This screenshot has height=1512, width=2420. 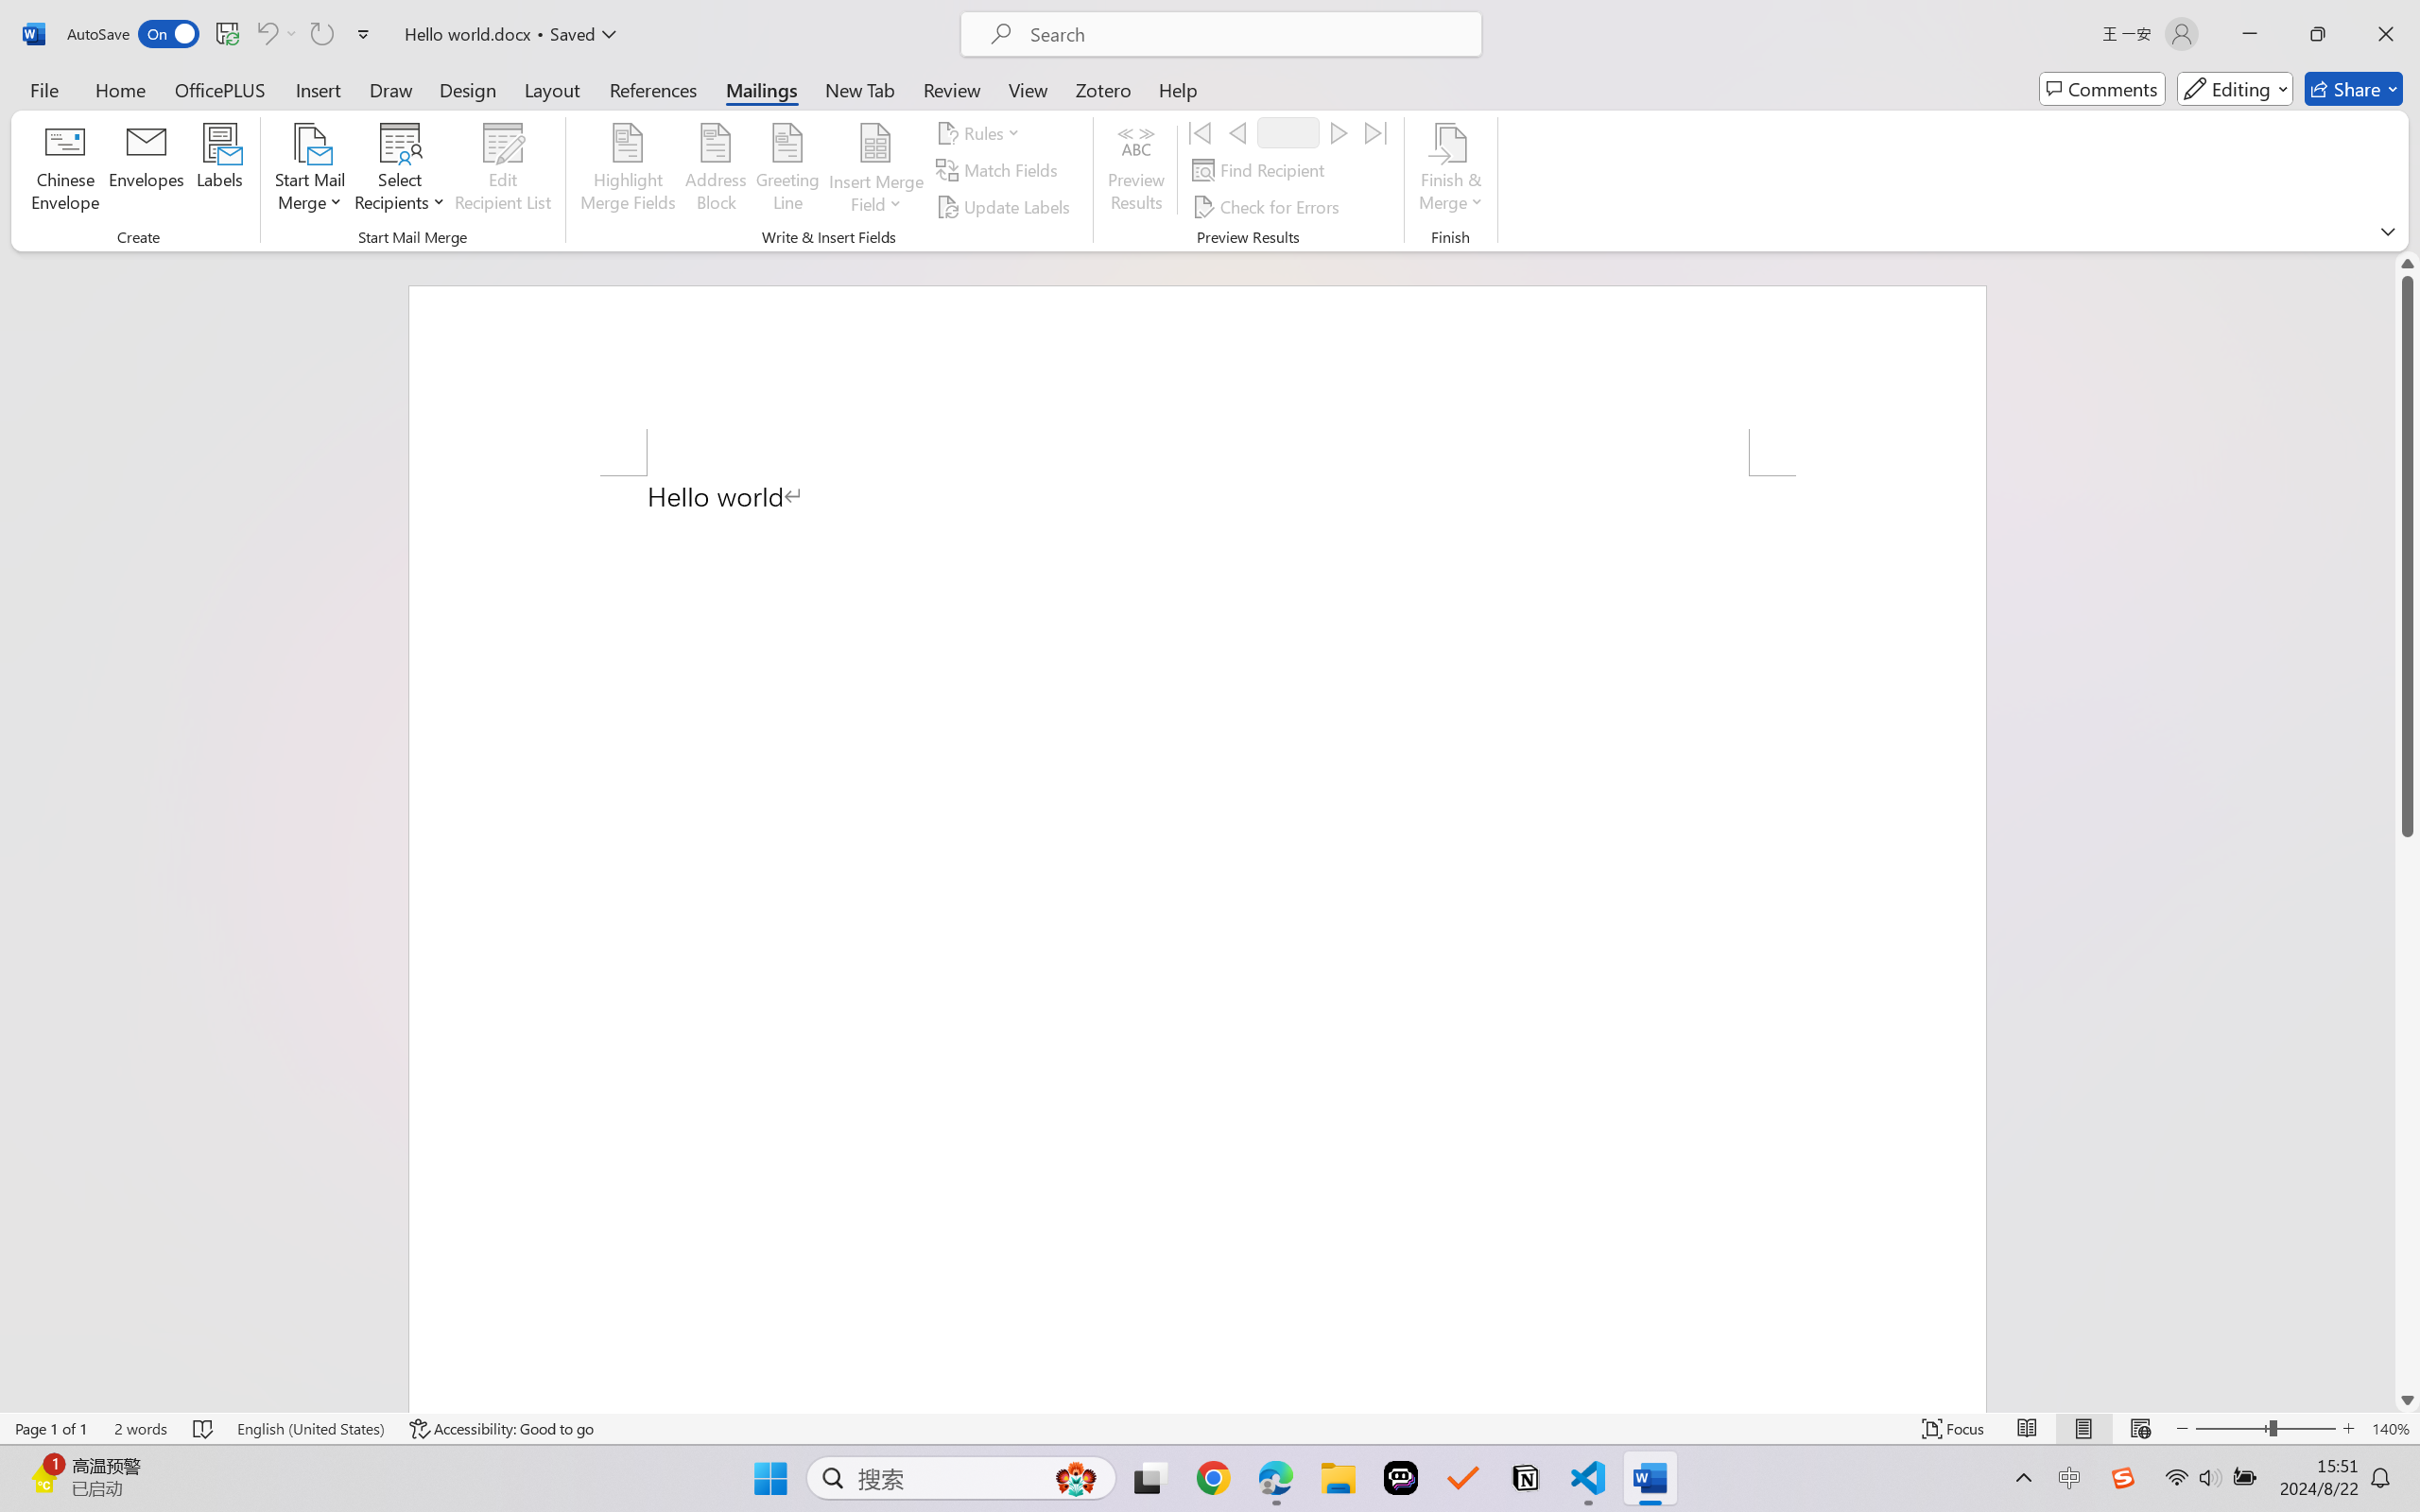 What do you see at coordinates (2102, 89) in the screenshot?
I see `Comments` at bounding box center [2102, 89].